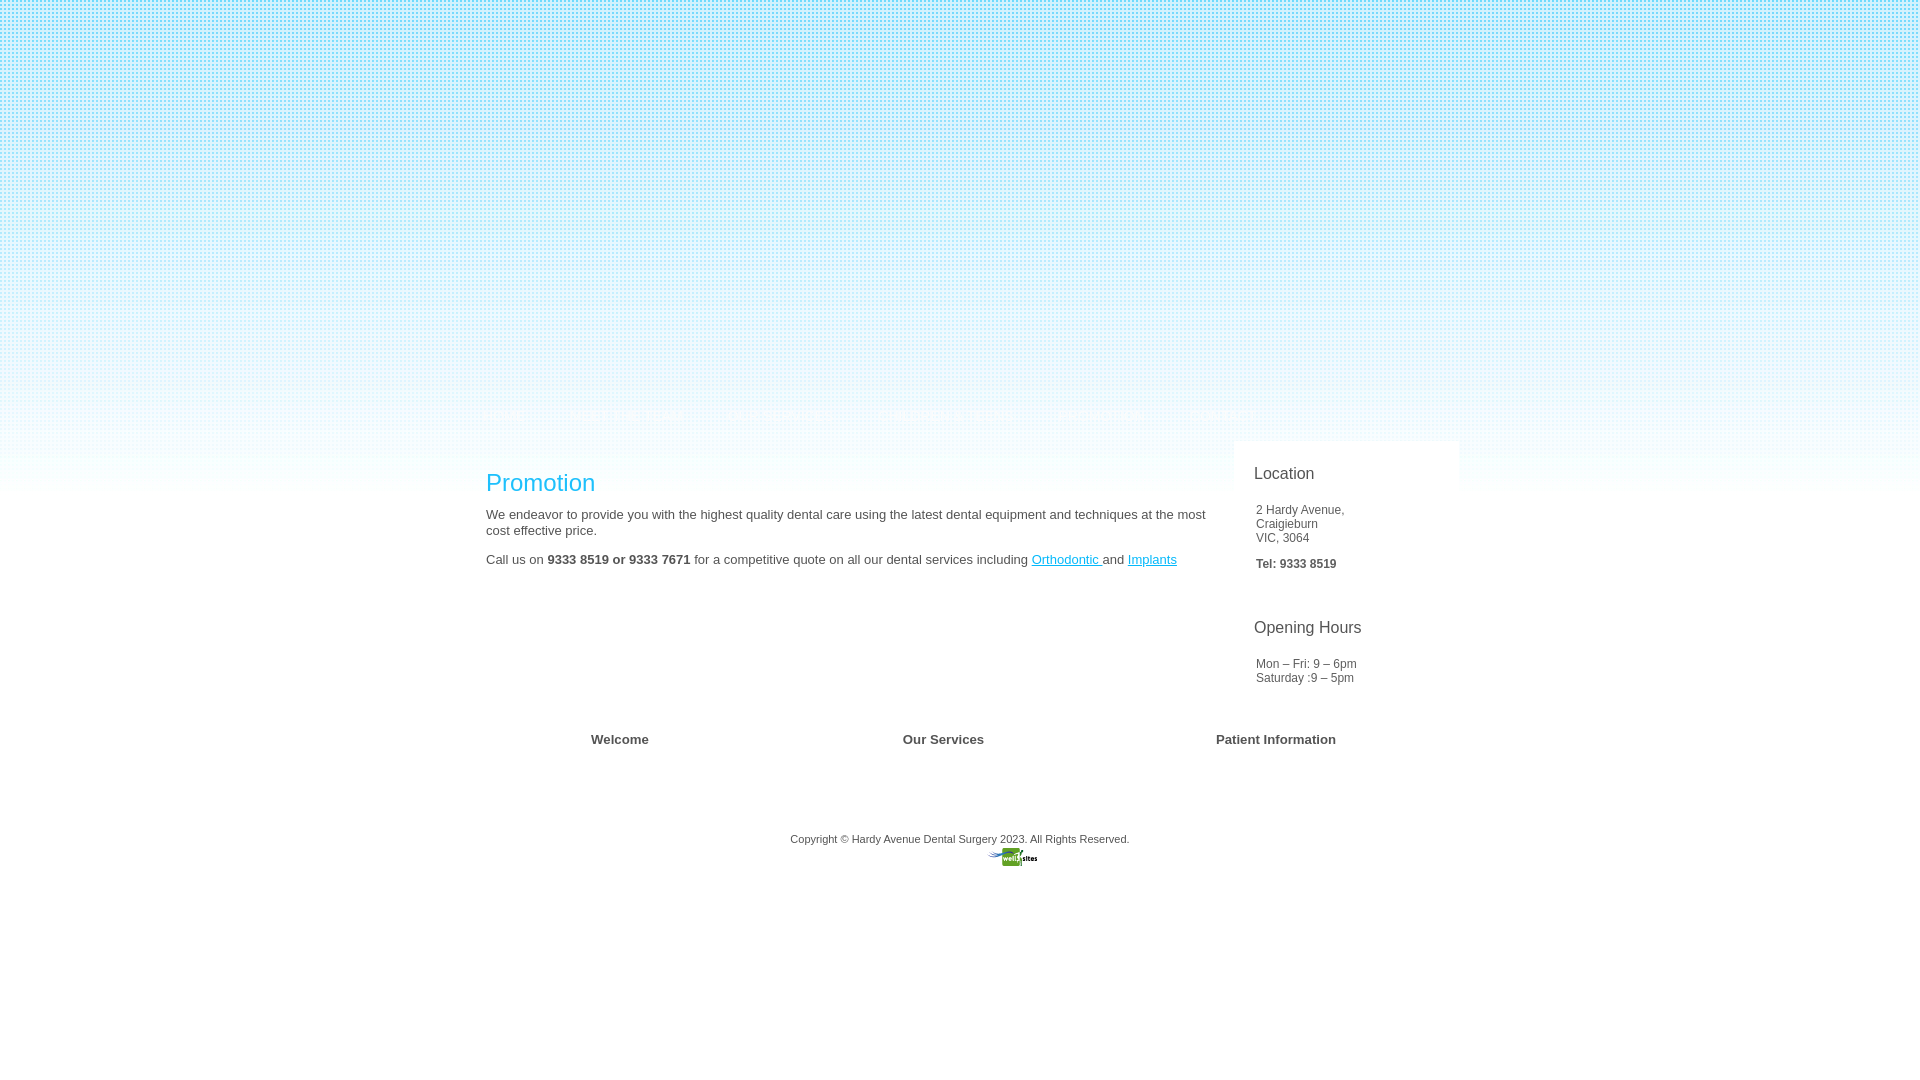 This screenshot has width=1920, height=1080. Describe the element at coordinates (945, 806) in the screenshot. I see `Children & Teens` at that location.